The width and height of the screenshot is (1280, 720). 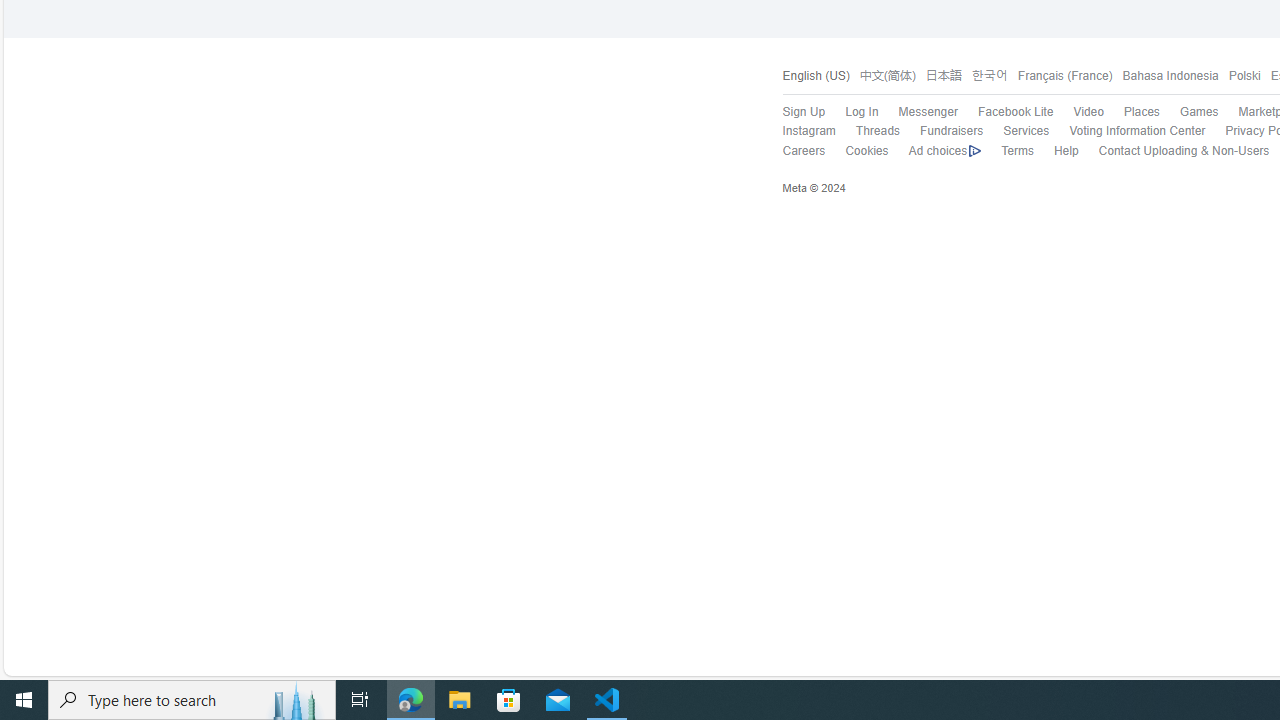 I want to click on Help, so click(x=1056, y=151).